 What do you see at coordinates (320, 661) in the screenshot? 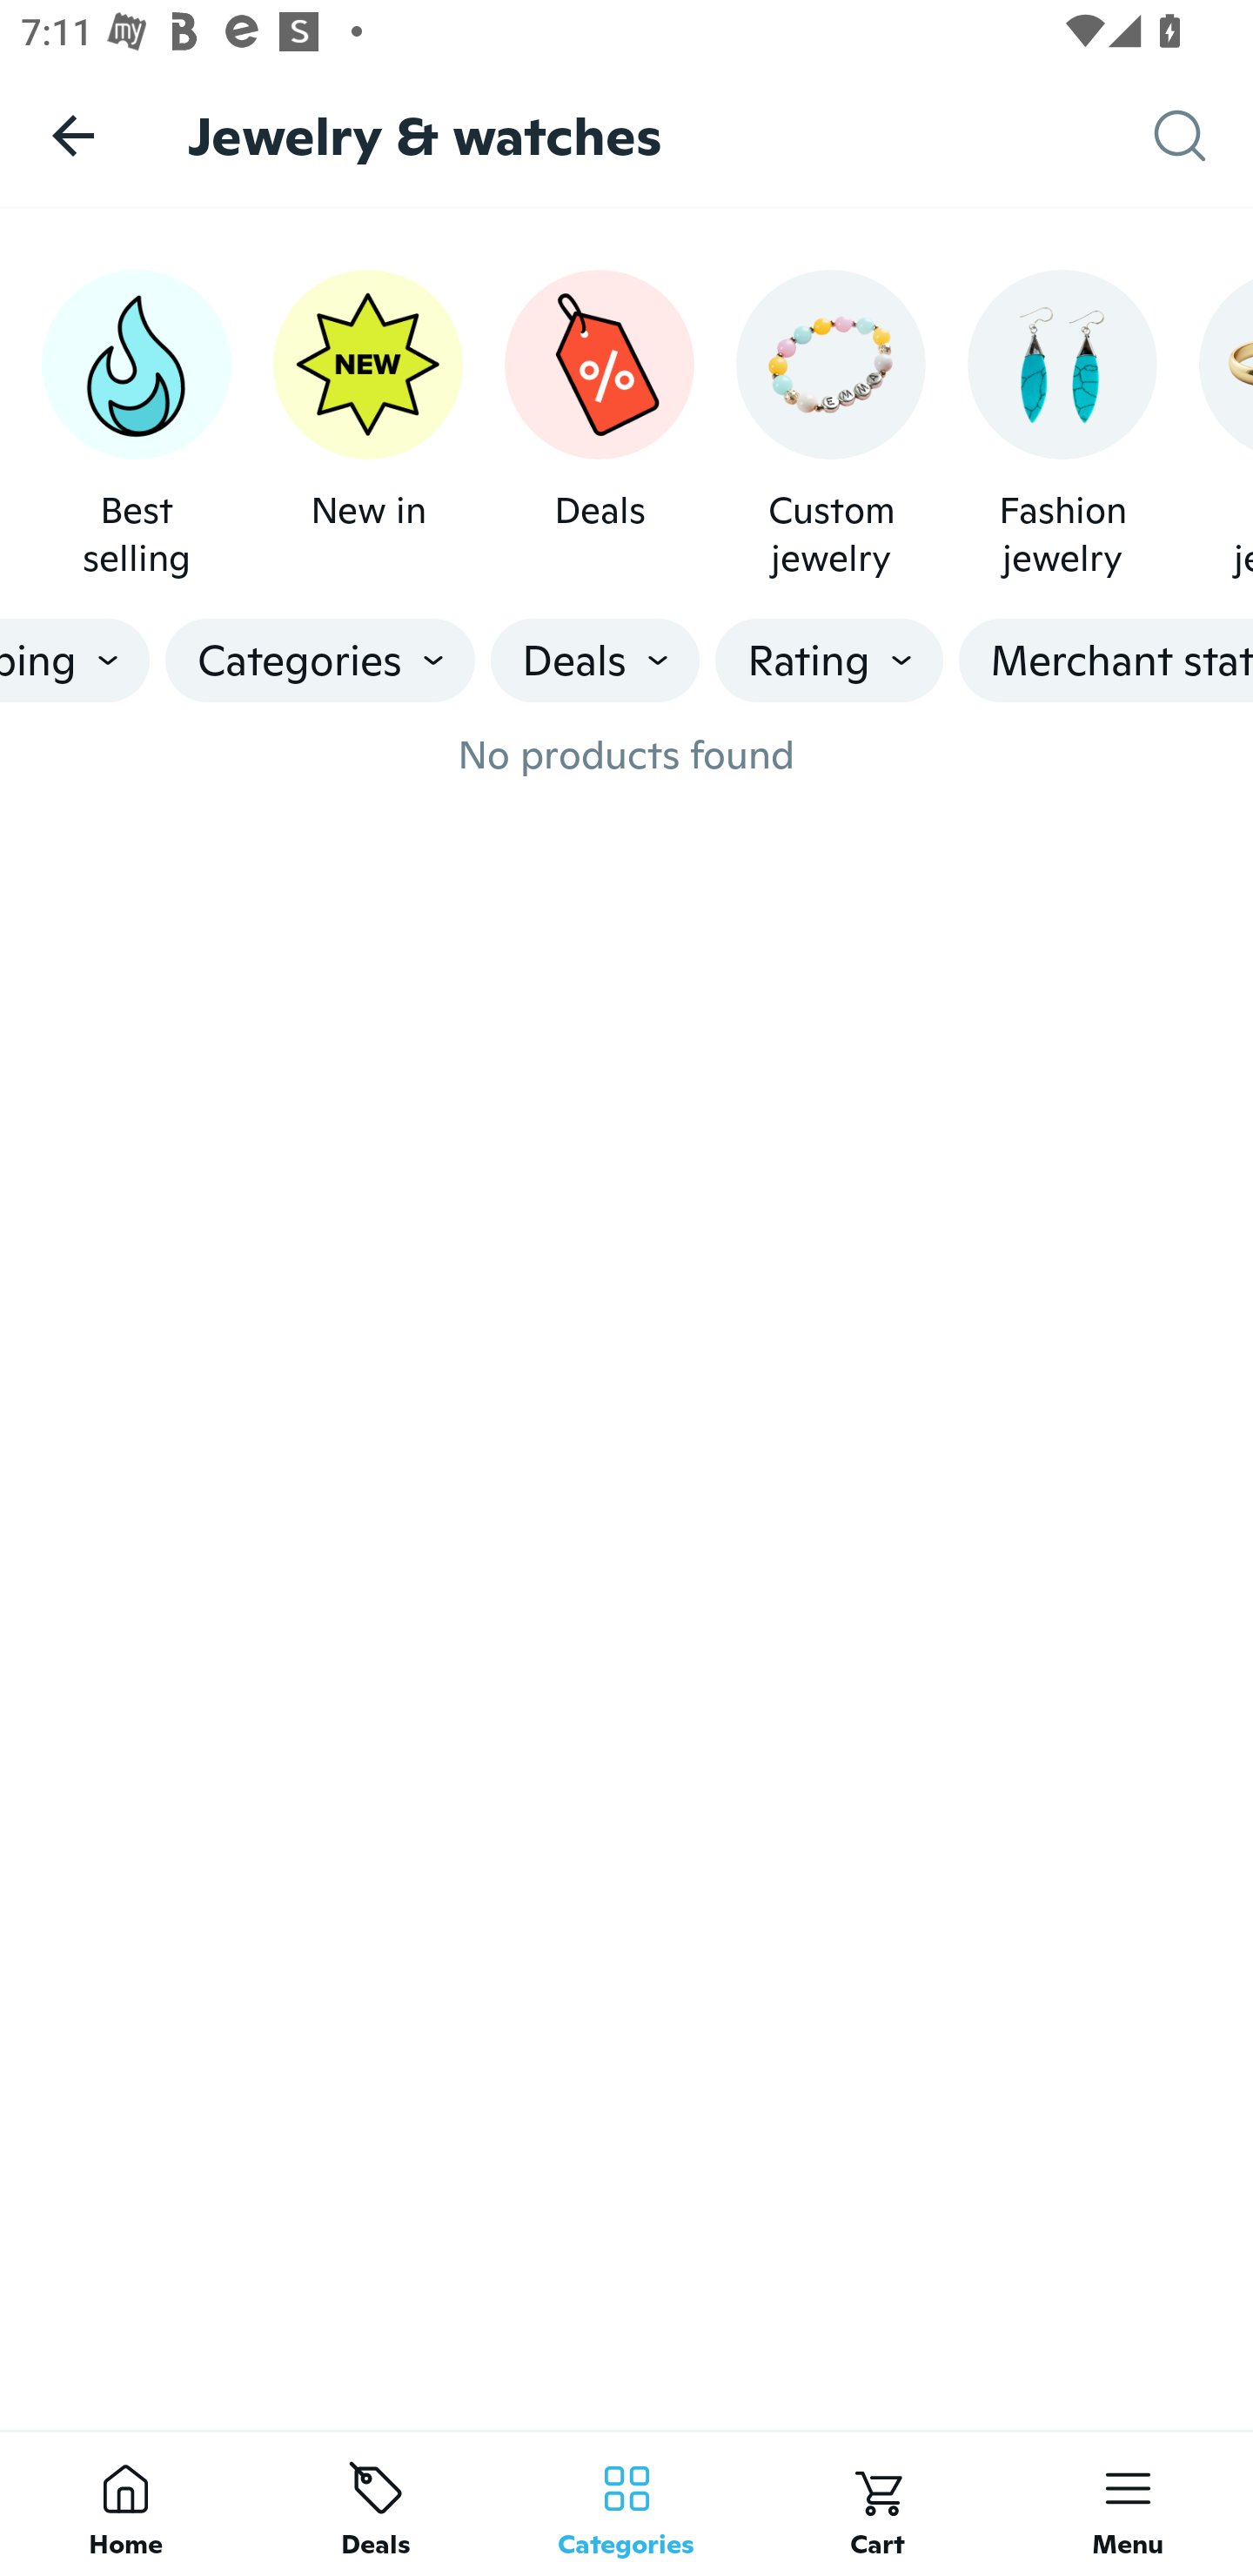
I see `Categories` at bounding box center [320, 661].